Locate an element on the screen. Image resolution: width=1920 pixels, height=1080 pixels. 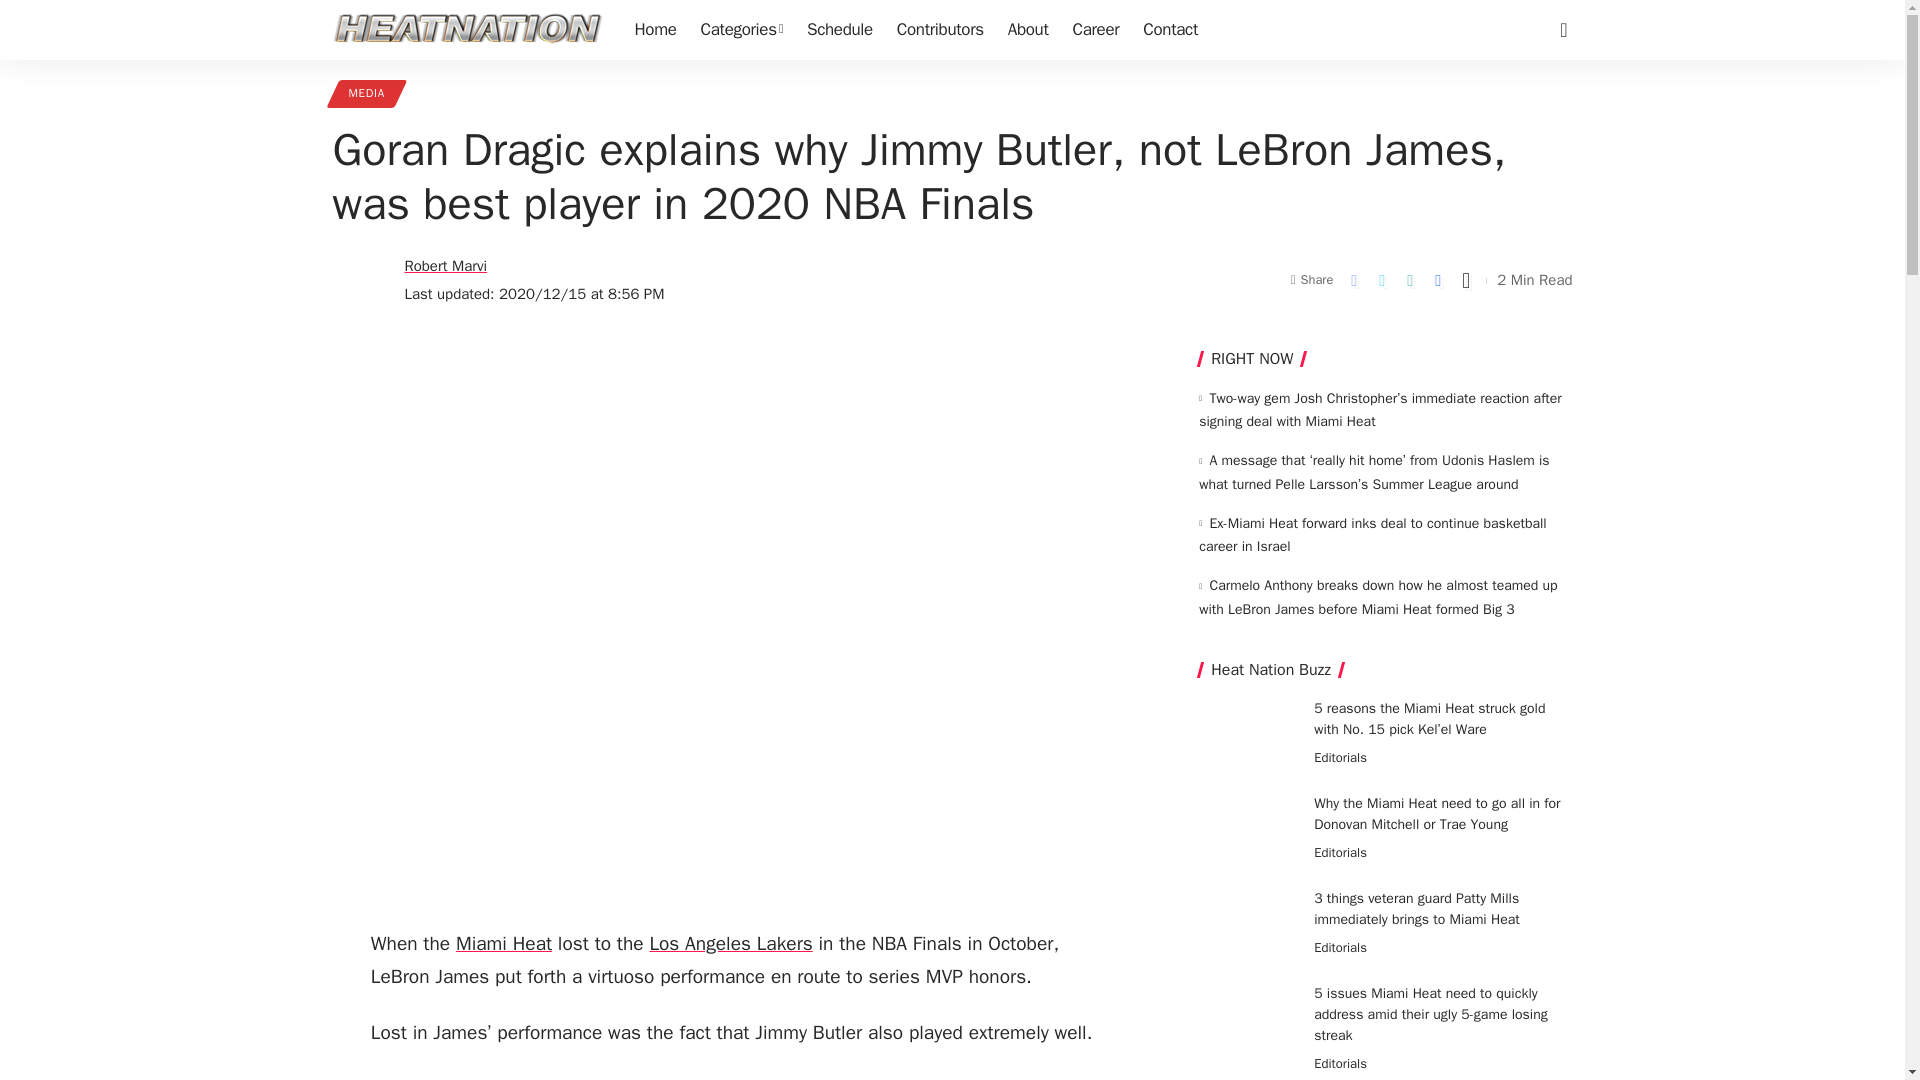
MEDIA is located at coordinates (366, 94).